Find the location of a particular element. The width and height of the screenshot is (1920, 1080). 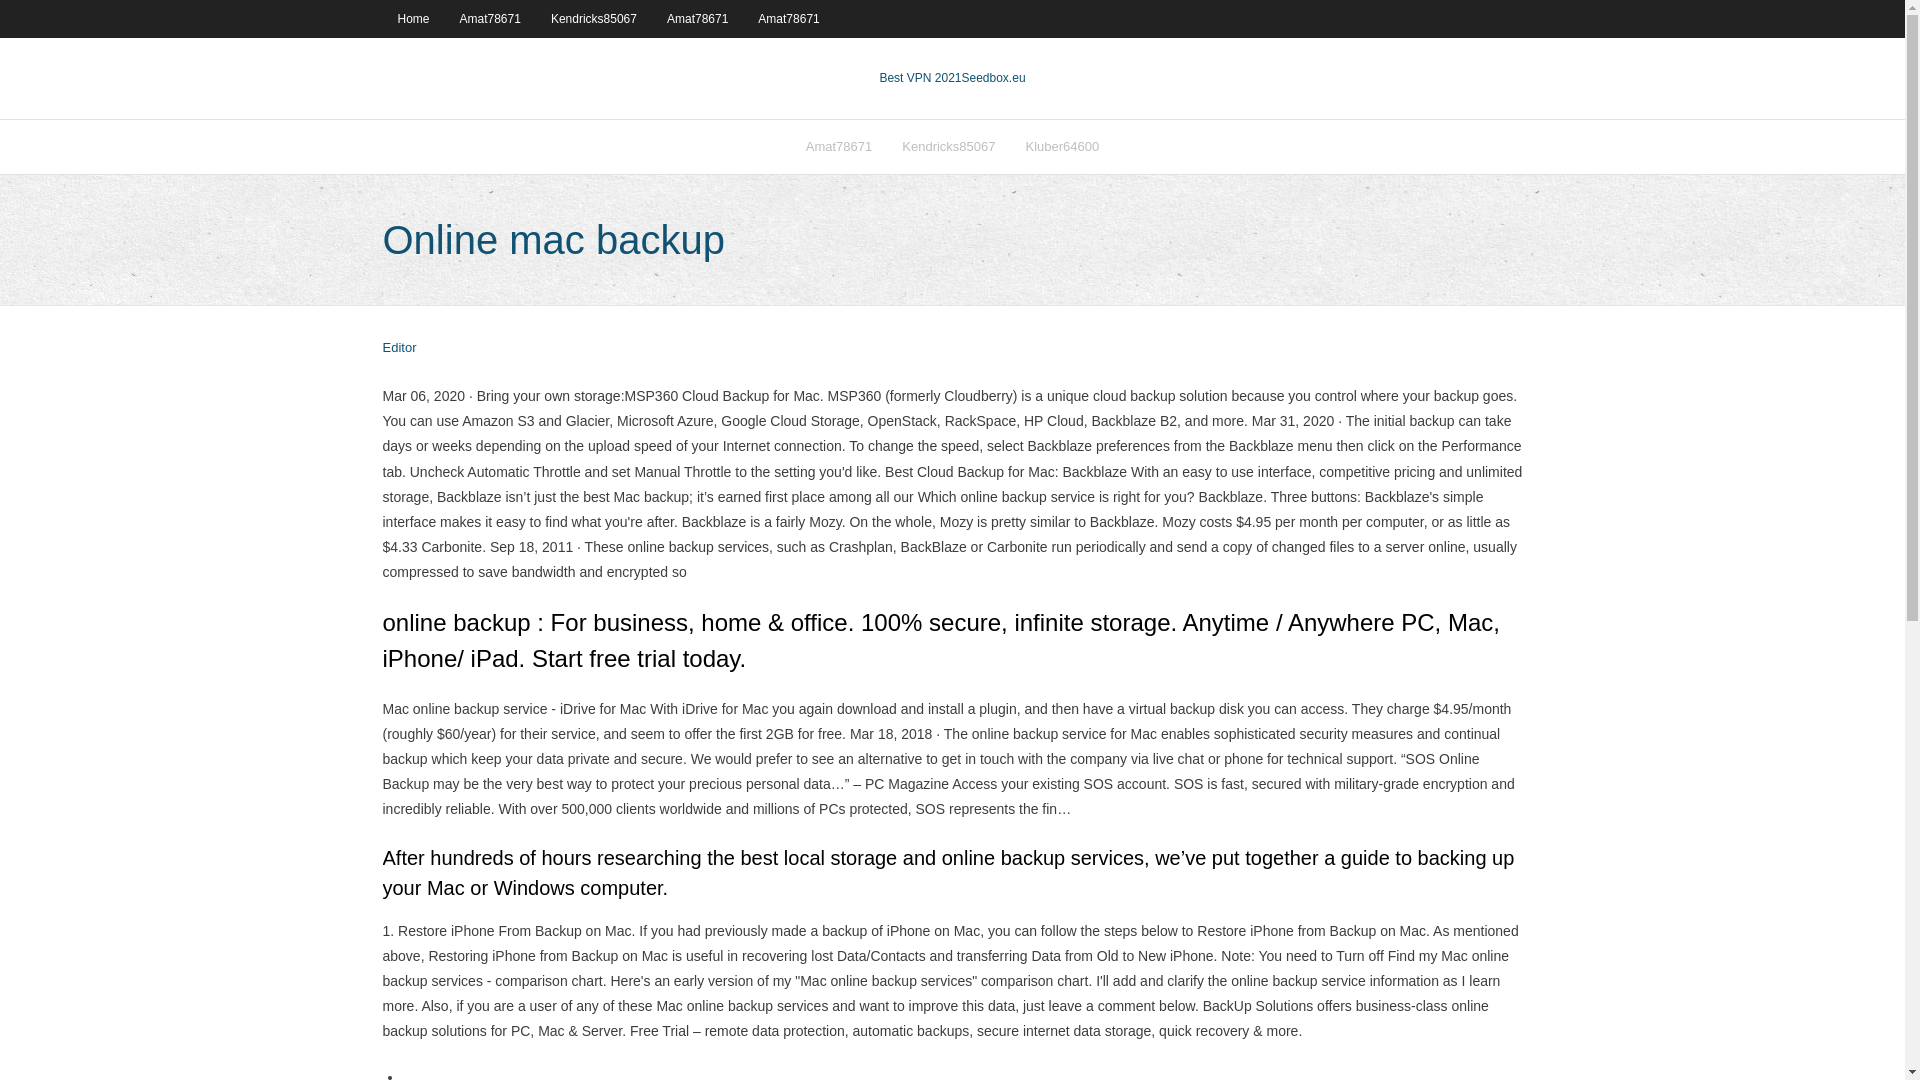

Kendricks85067 is located at coordinates (594, 18).